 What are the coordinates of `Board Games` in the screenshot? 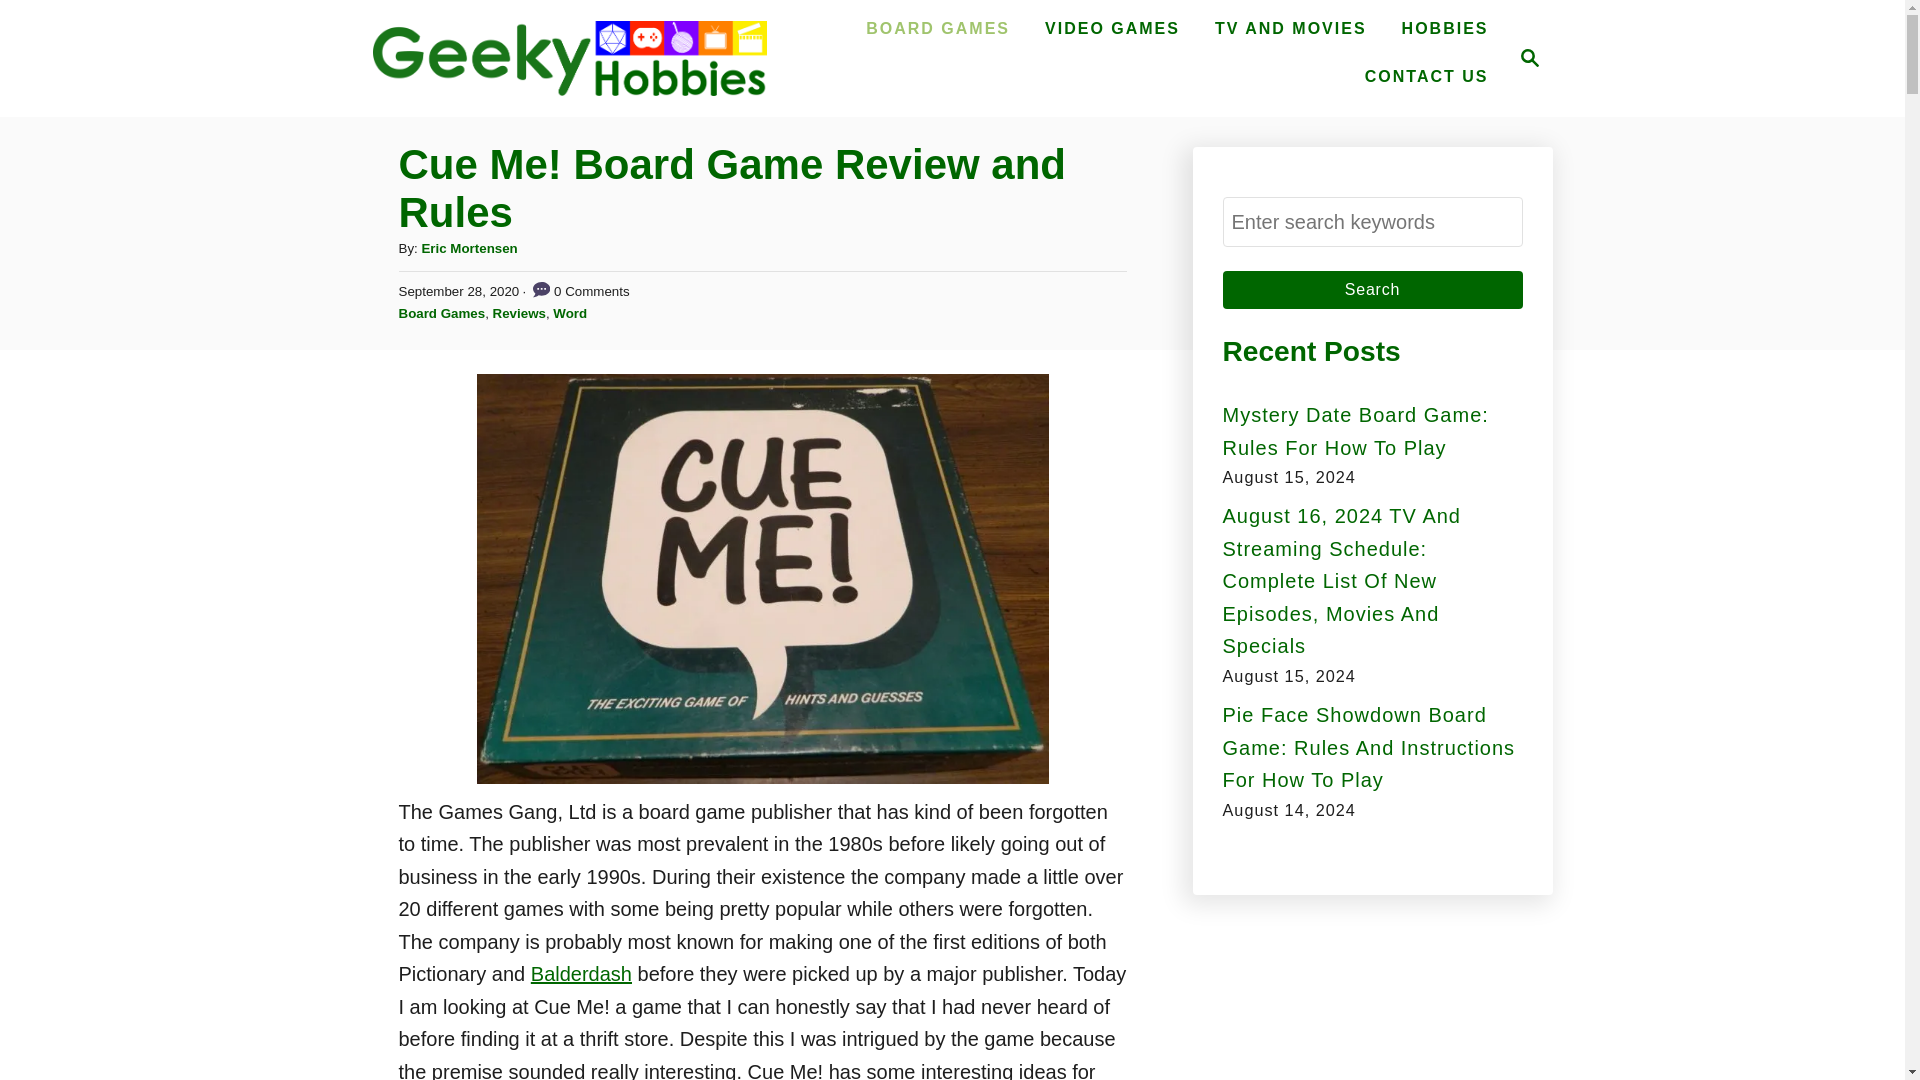 It's located at (441, 312).